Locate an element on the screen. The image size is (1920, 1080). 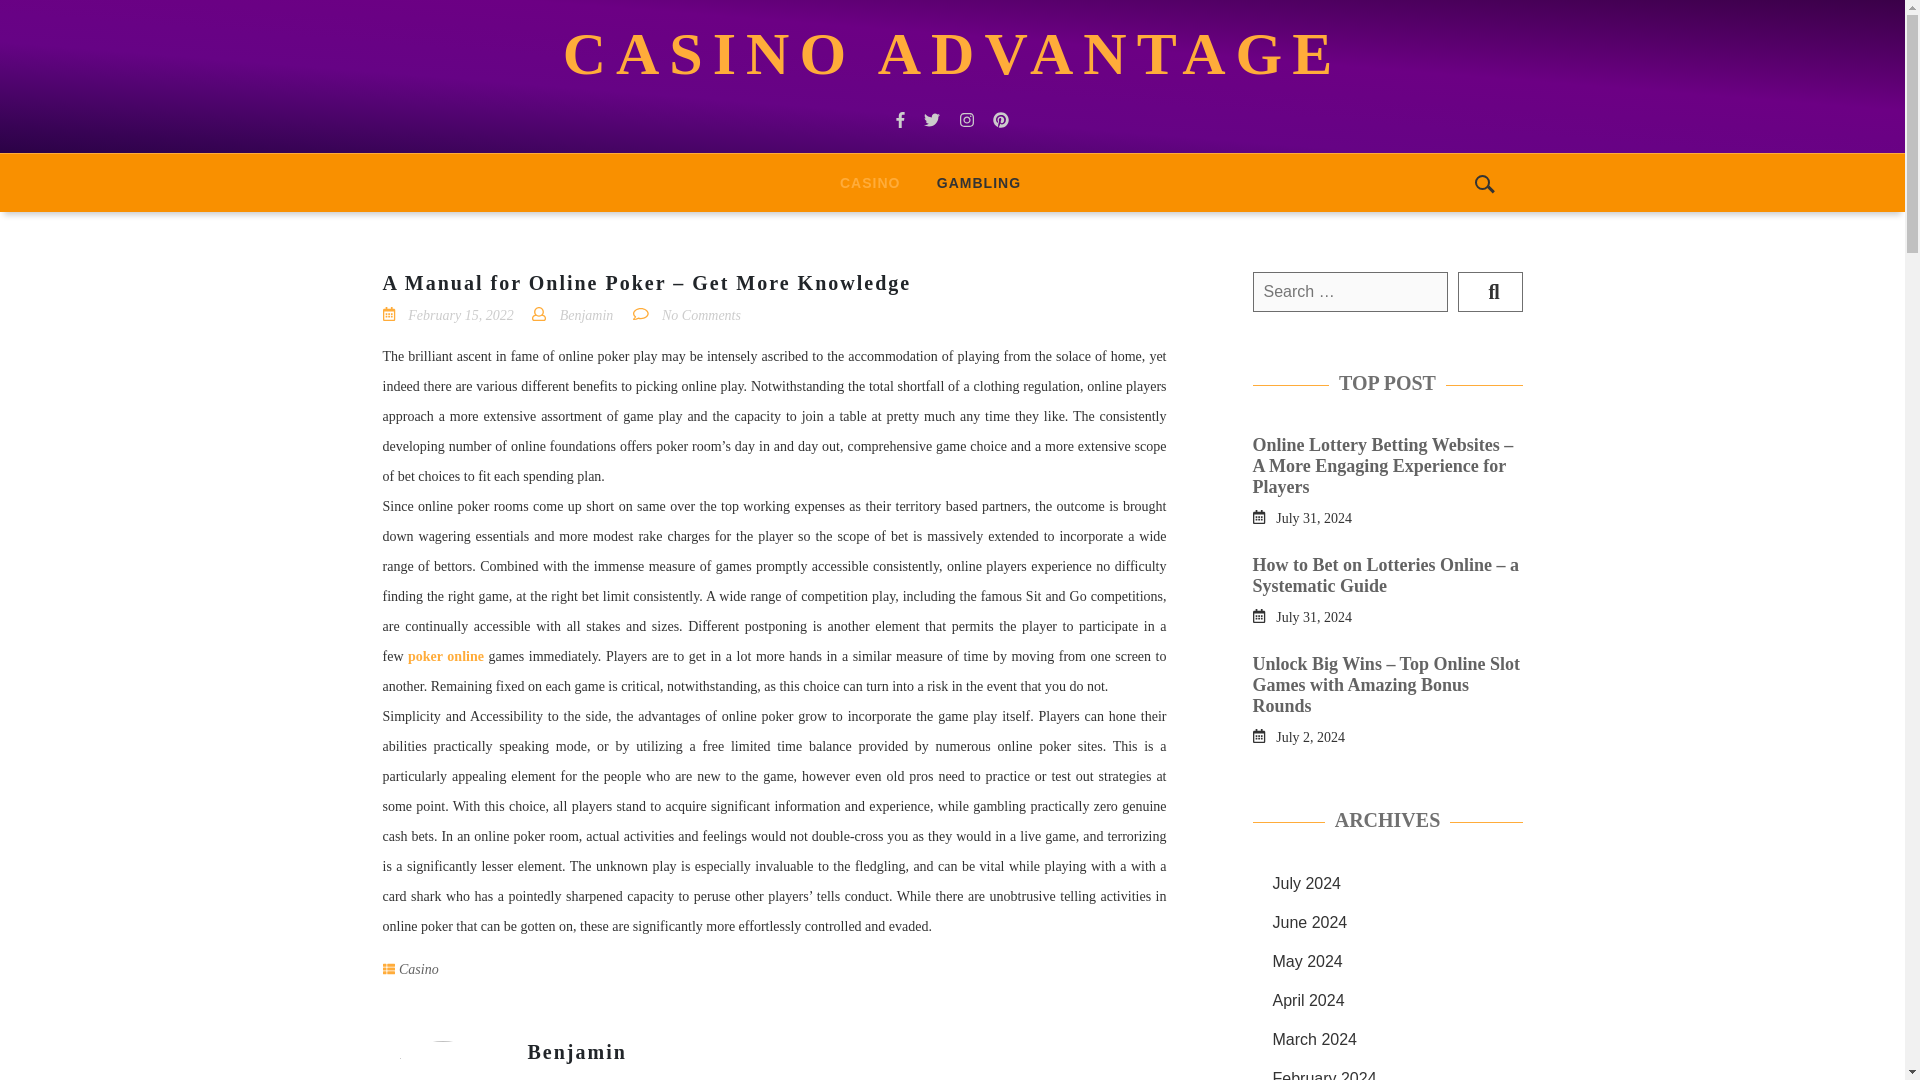
Casino is located at coordinates (869, 182).